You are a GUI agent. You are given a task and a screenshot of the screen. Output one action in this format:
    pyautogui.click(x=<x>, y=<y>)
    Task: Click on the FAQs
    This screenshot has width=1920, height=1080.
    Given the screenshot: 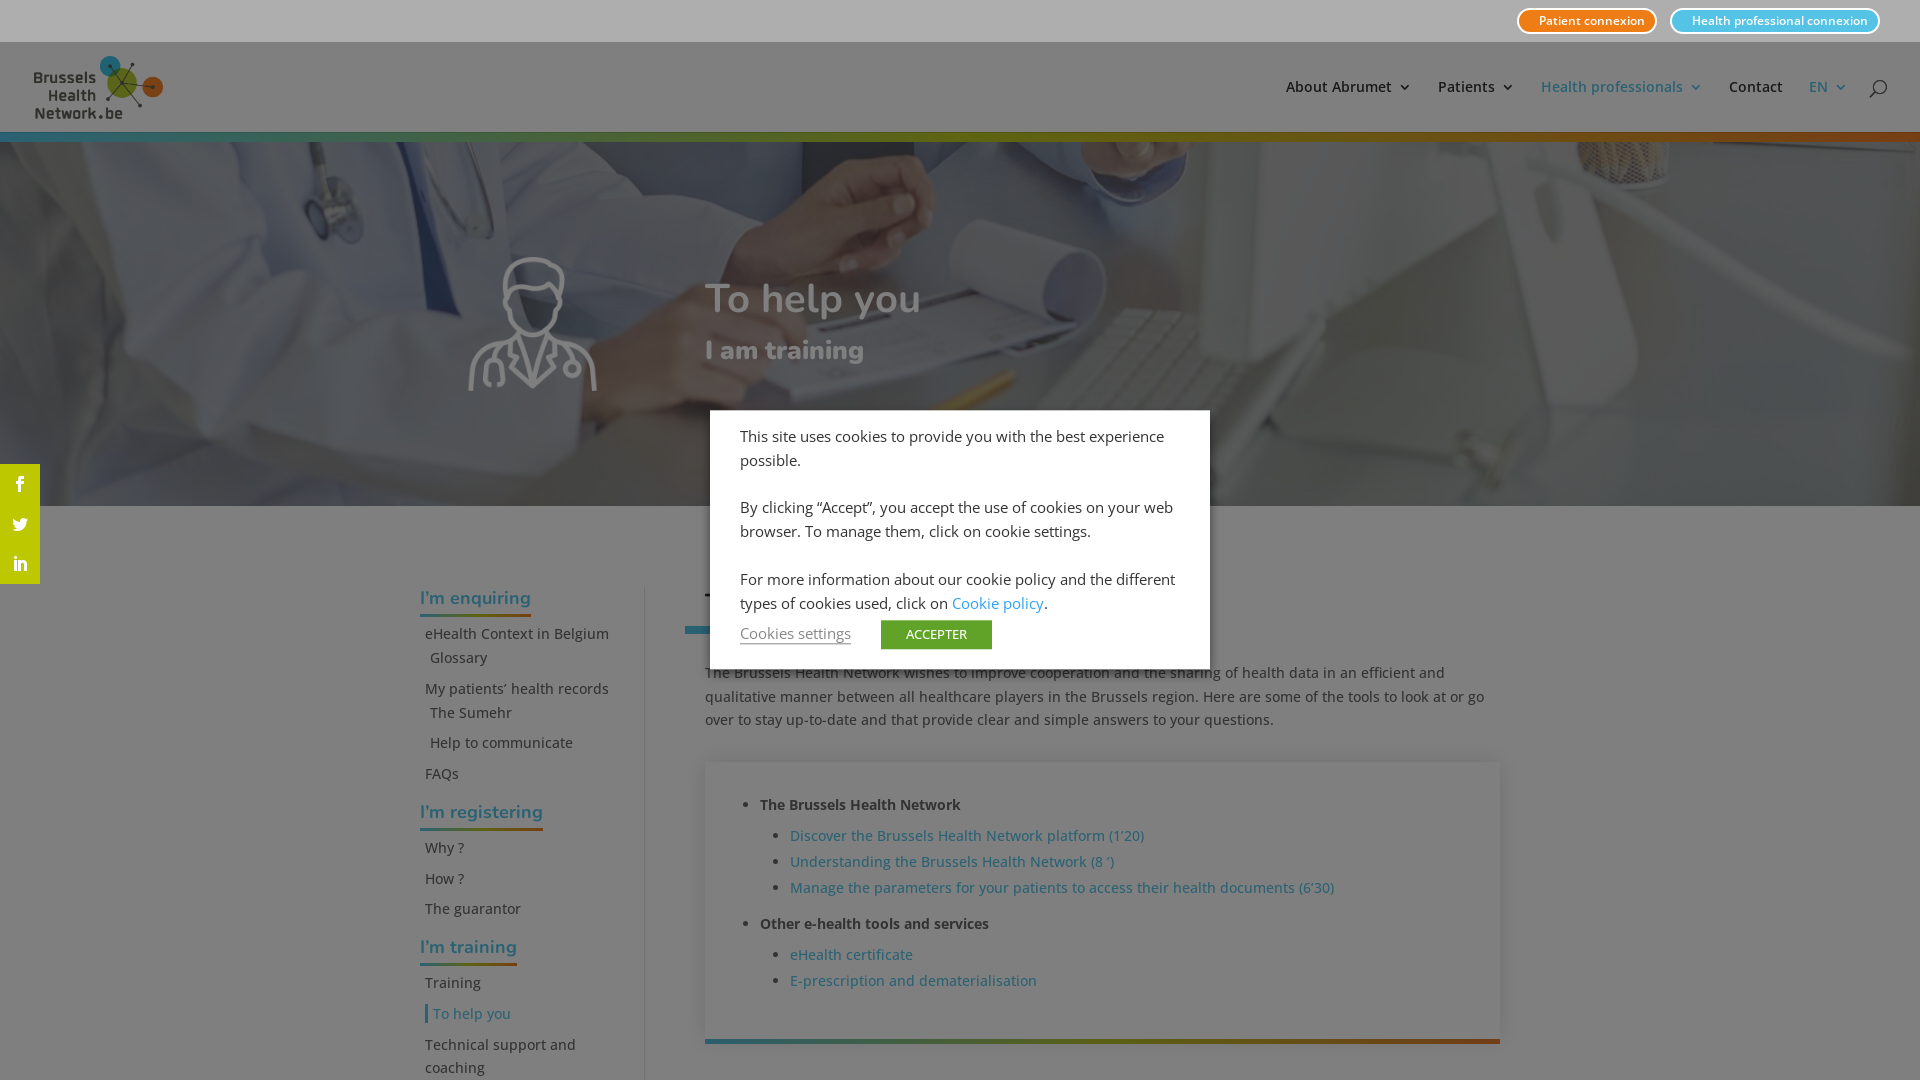 What is the action you would take?
    pyautogui.click(x=442, y=774)
    